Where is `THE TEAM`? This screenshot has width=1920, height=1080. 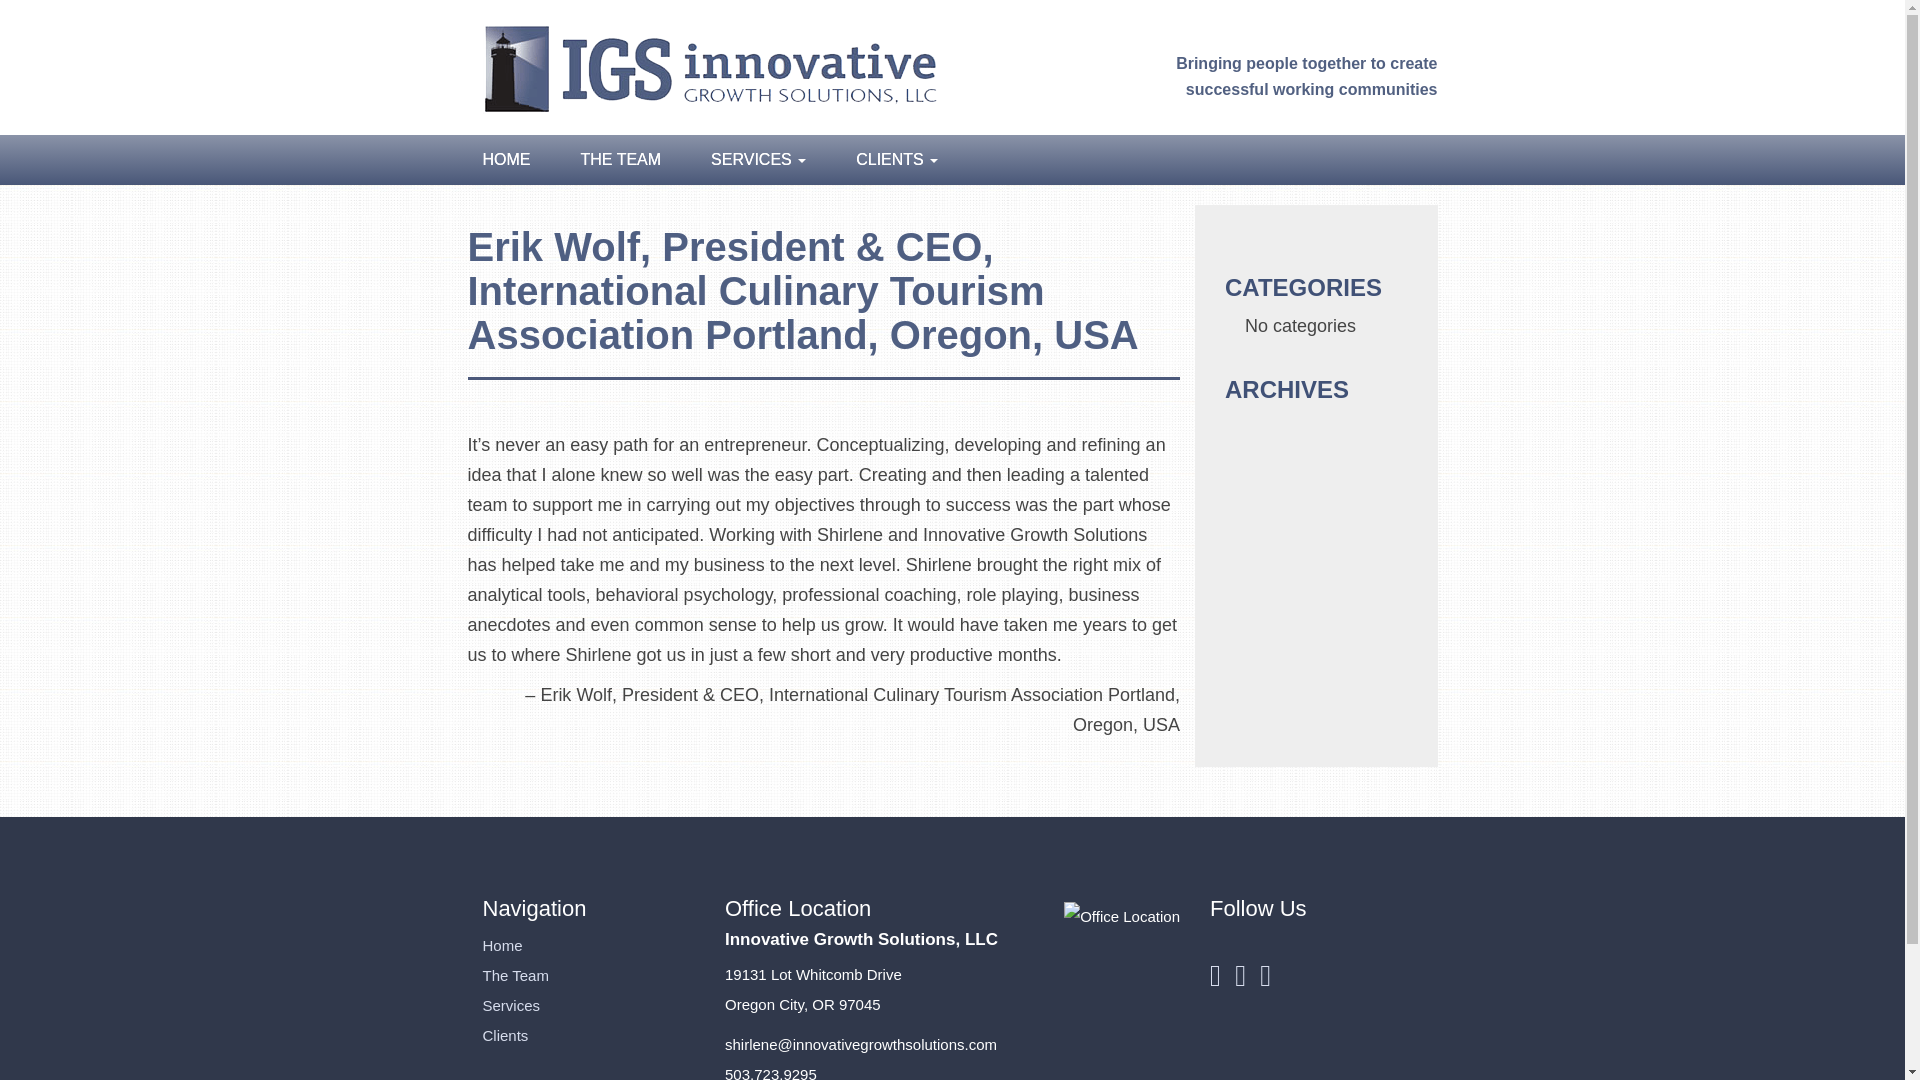 THE TEAM is located at coordinates (622, 160).